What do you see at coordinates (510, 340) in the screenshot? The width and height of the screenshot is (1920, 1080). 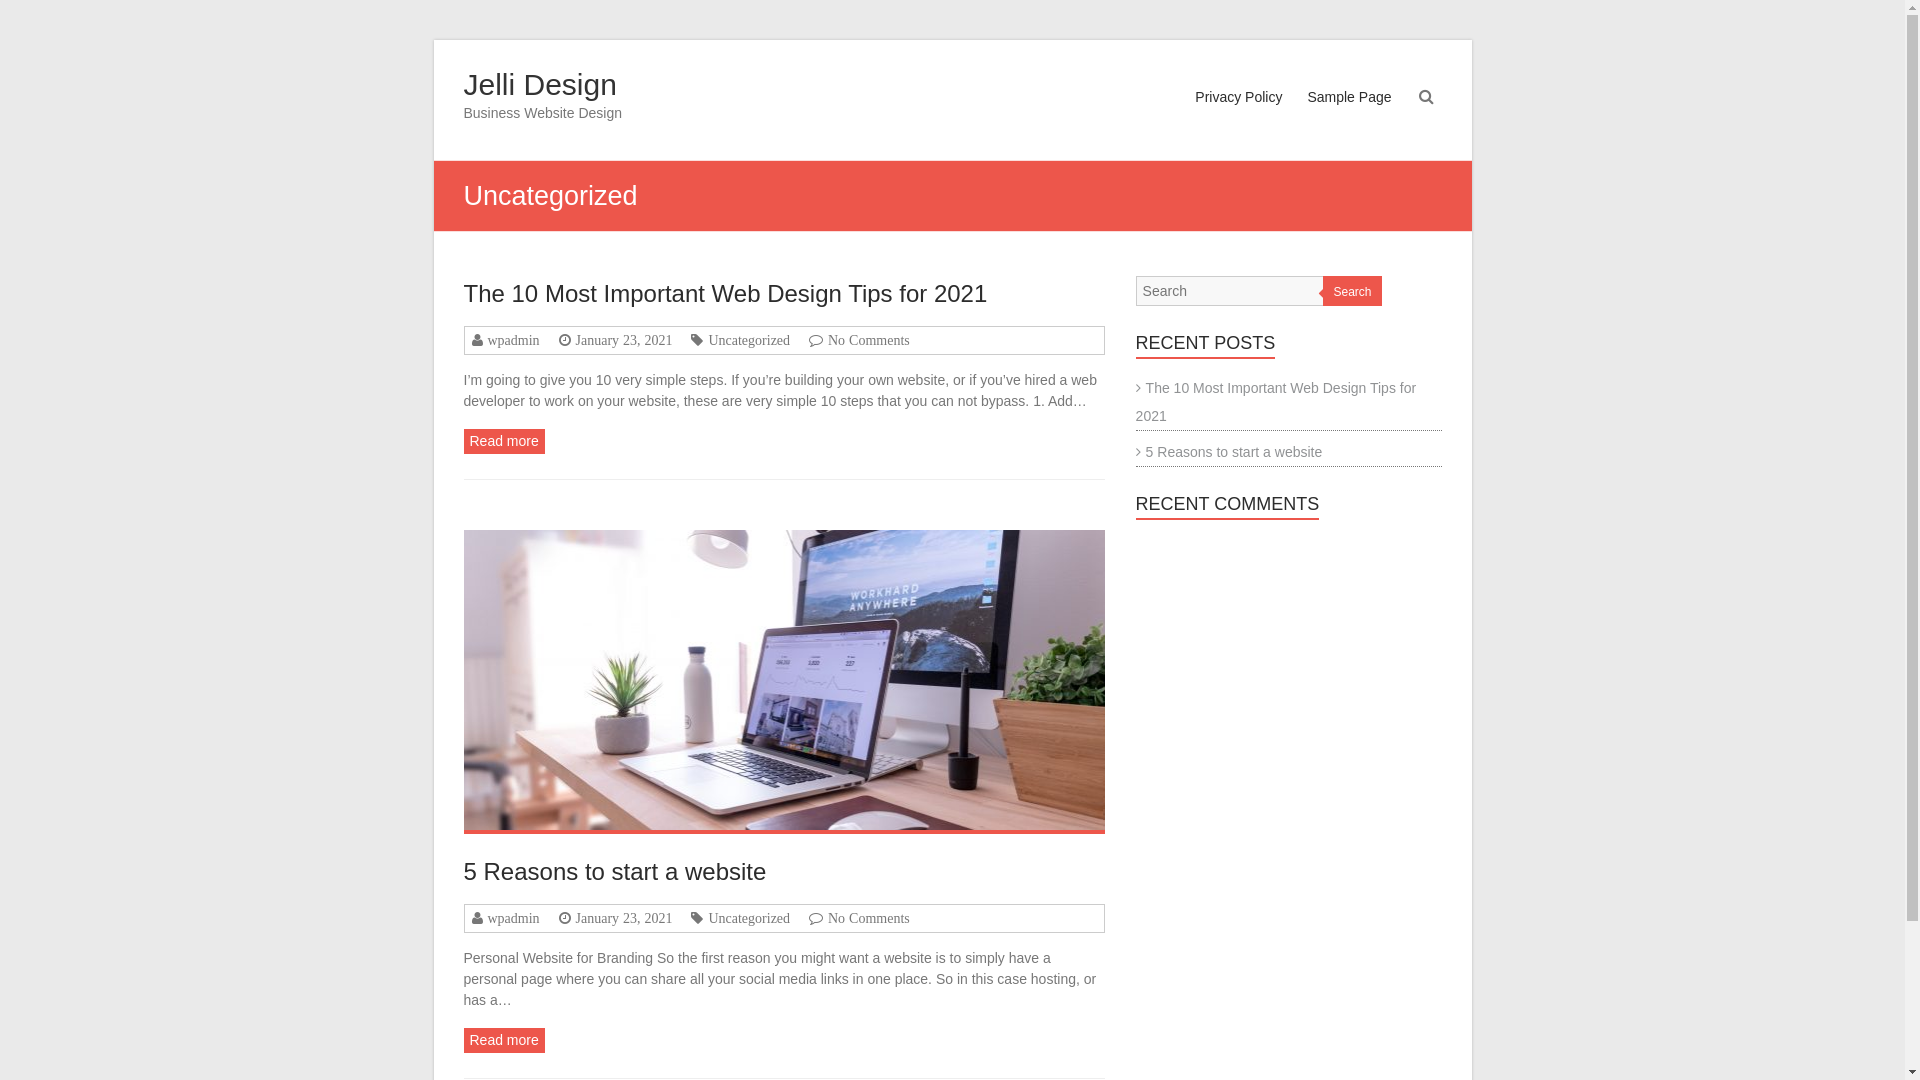 I see `wpadmin` at bounding box center [510, 340].